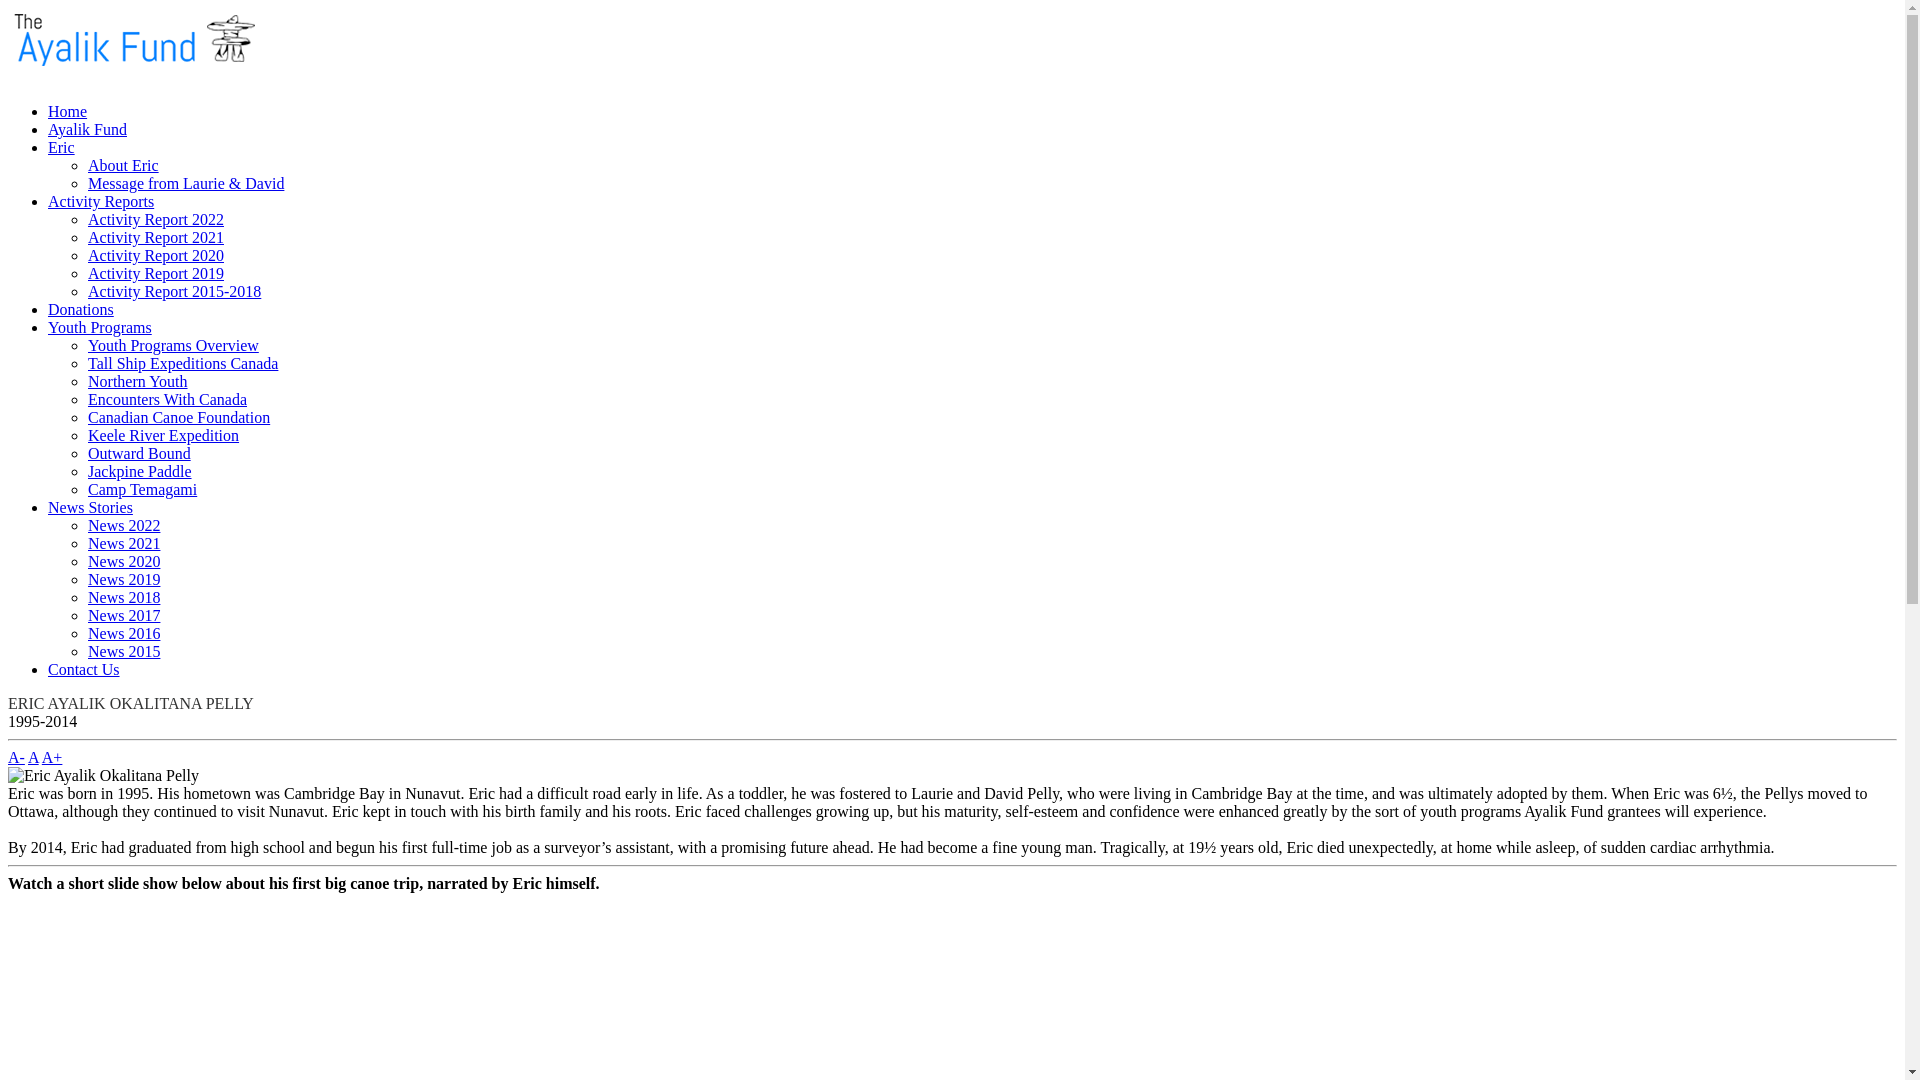  I want to click on Camp Temagami, so click(142, 490).